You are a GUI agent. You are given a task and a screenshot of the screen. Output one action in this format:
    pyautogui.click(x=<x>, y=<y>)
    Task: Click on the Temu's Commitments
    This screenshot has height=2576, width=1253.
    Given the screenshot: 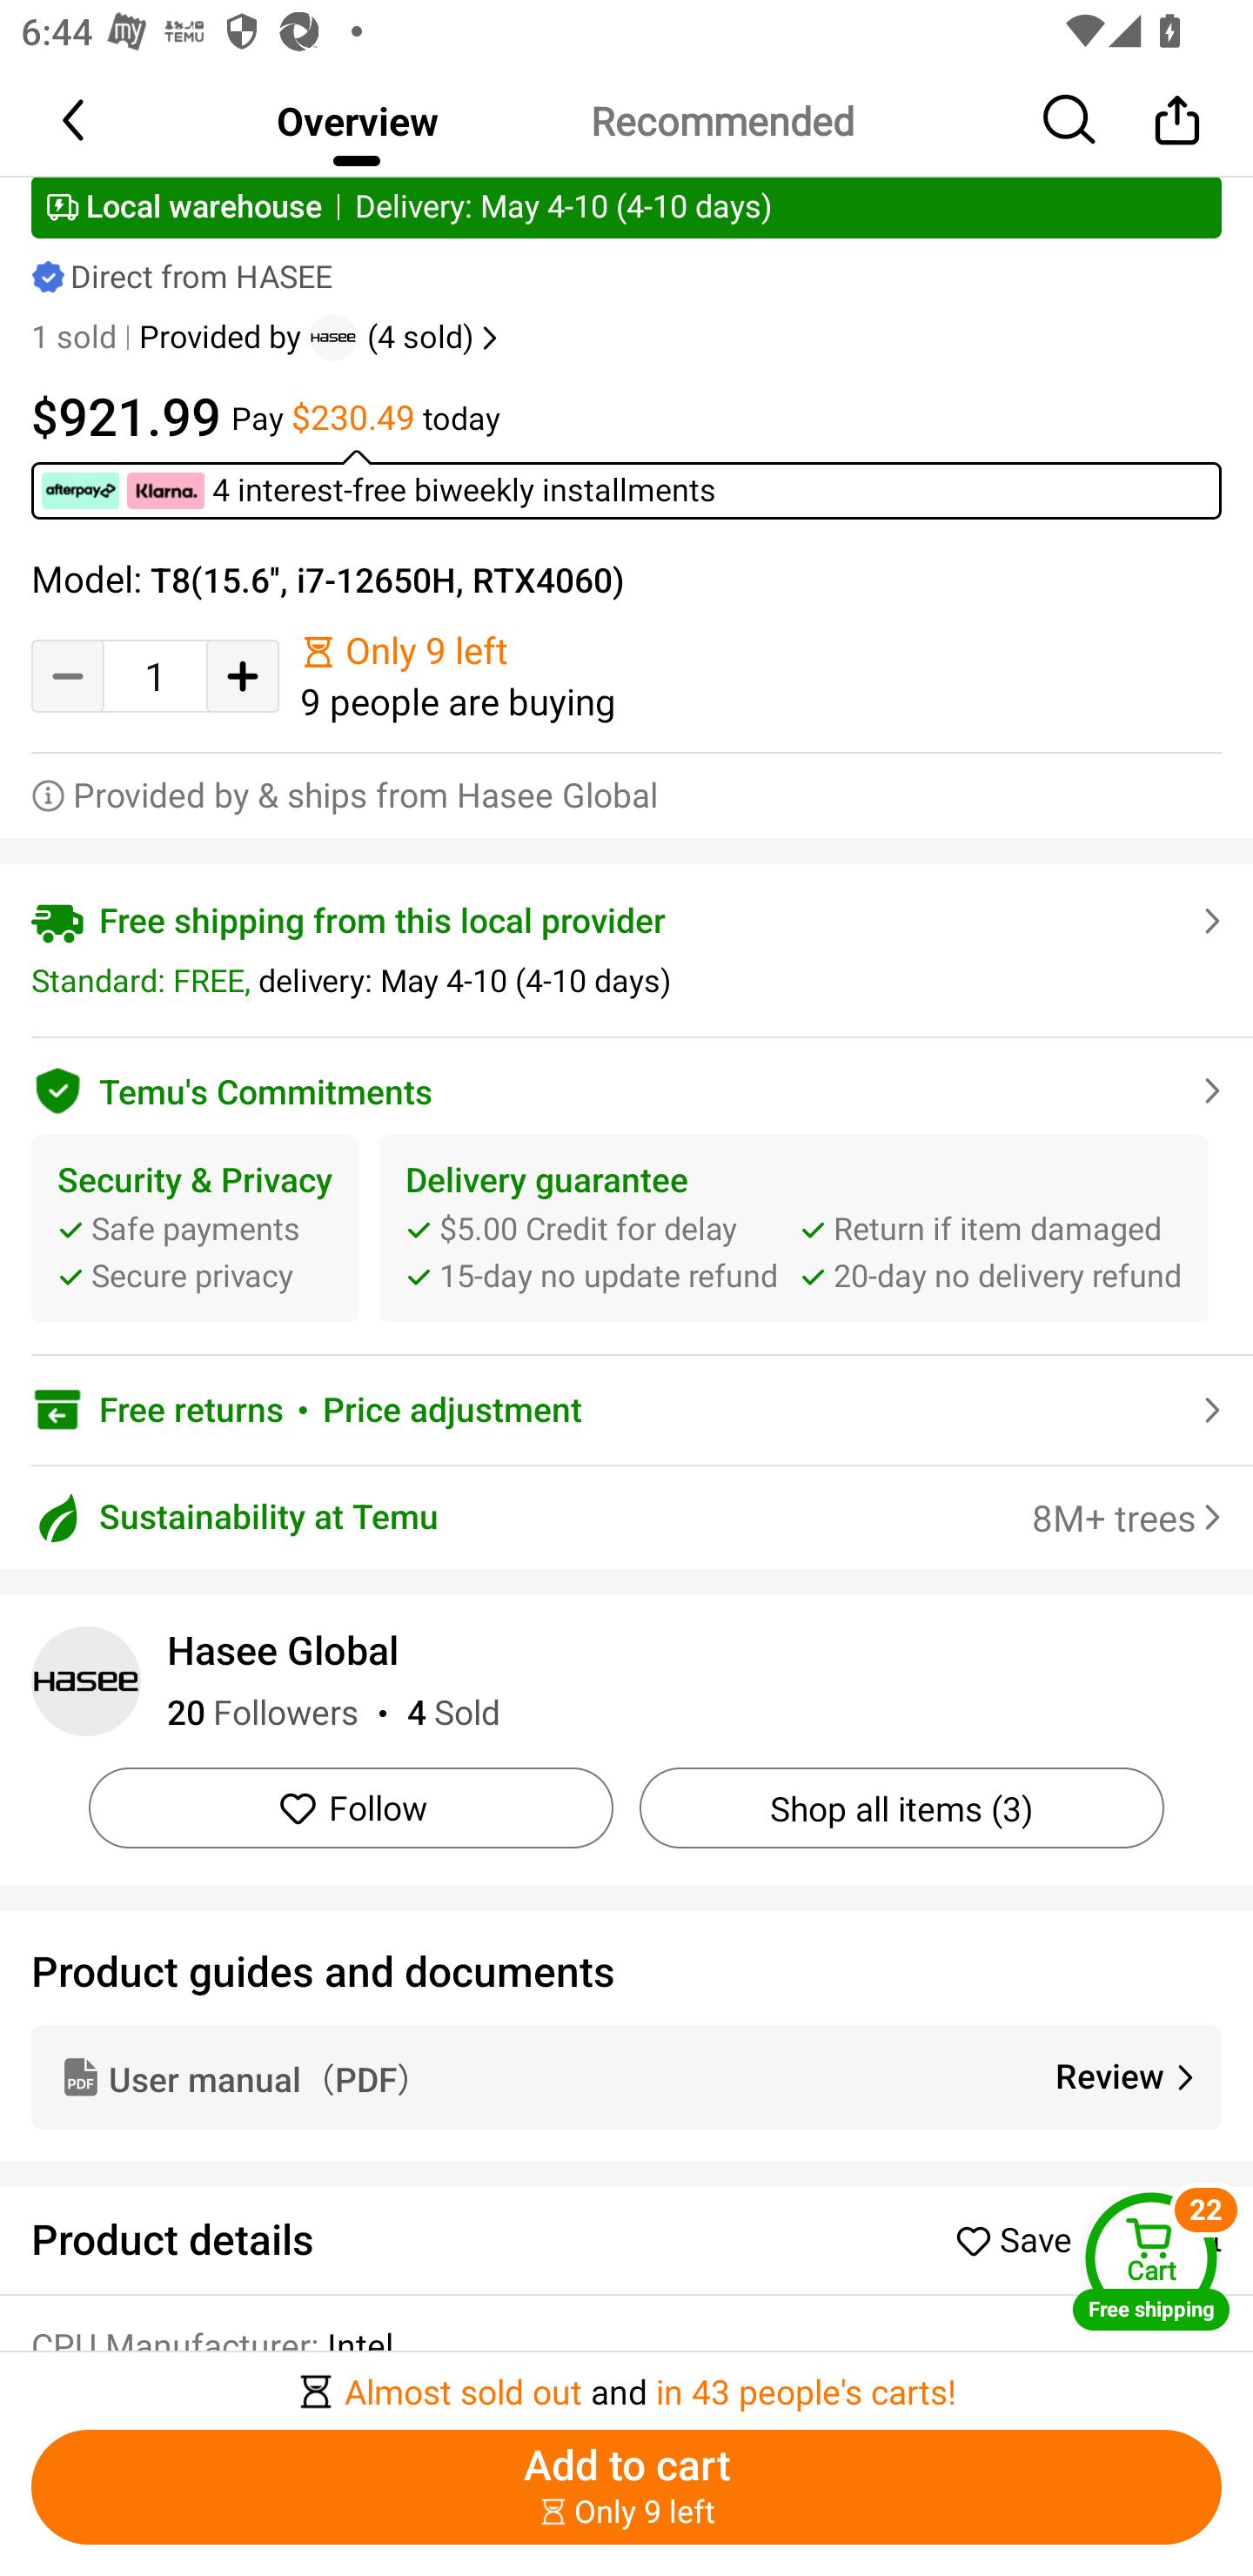 What is the action you would take?
    pyautogui.click(x=626, y=1086)
    